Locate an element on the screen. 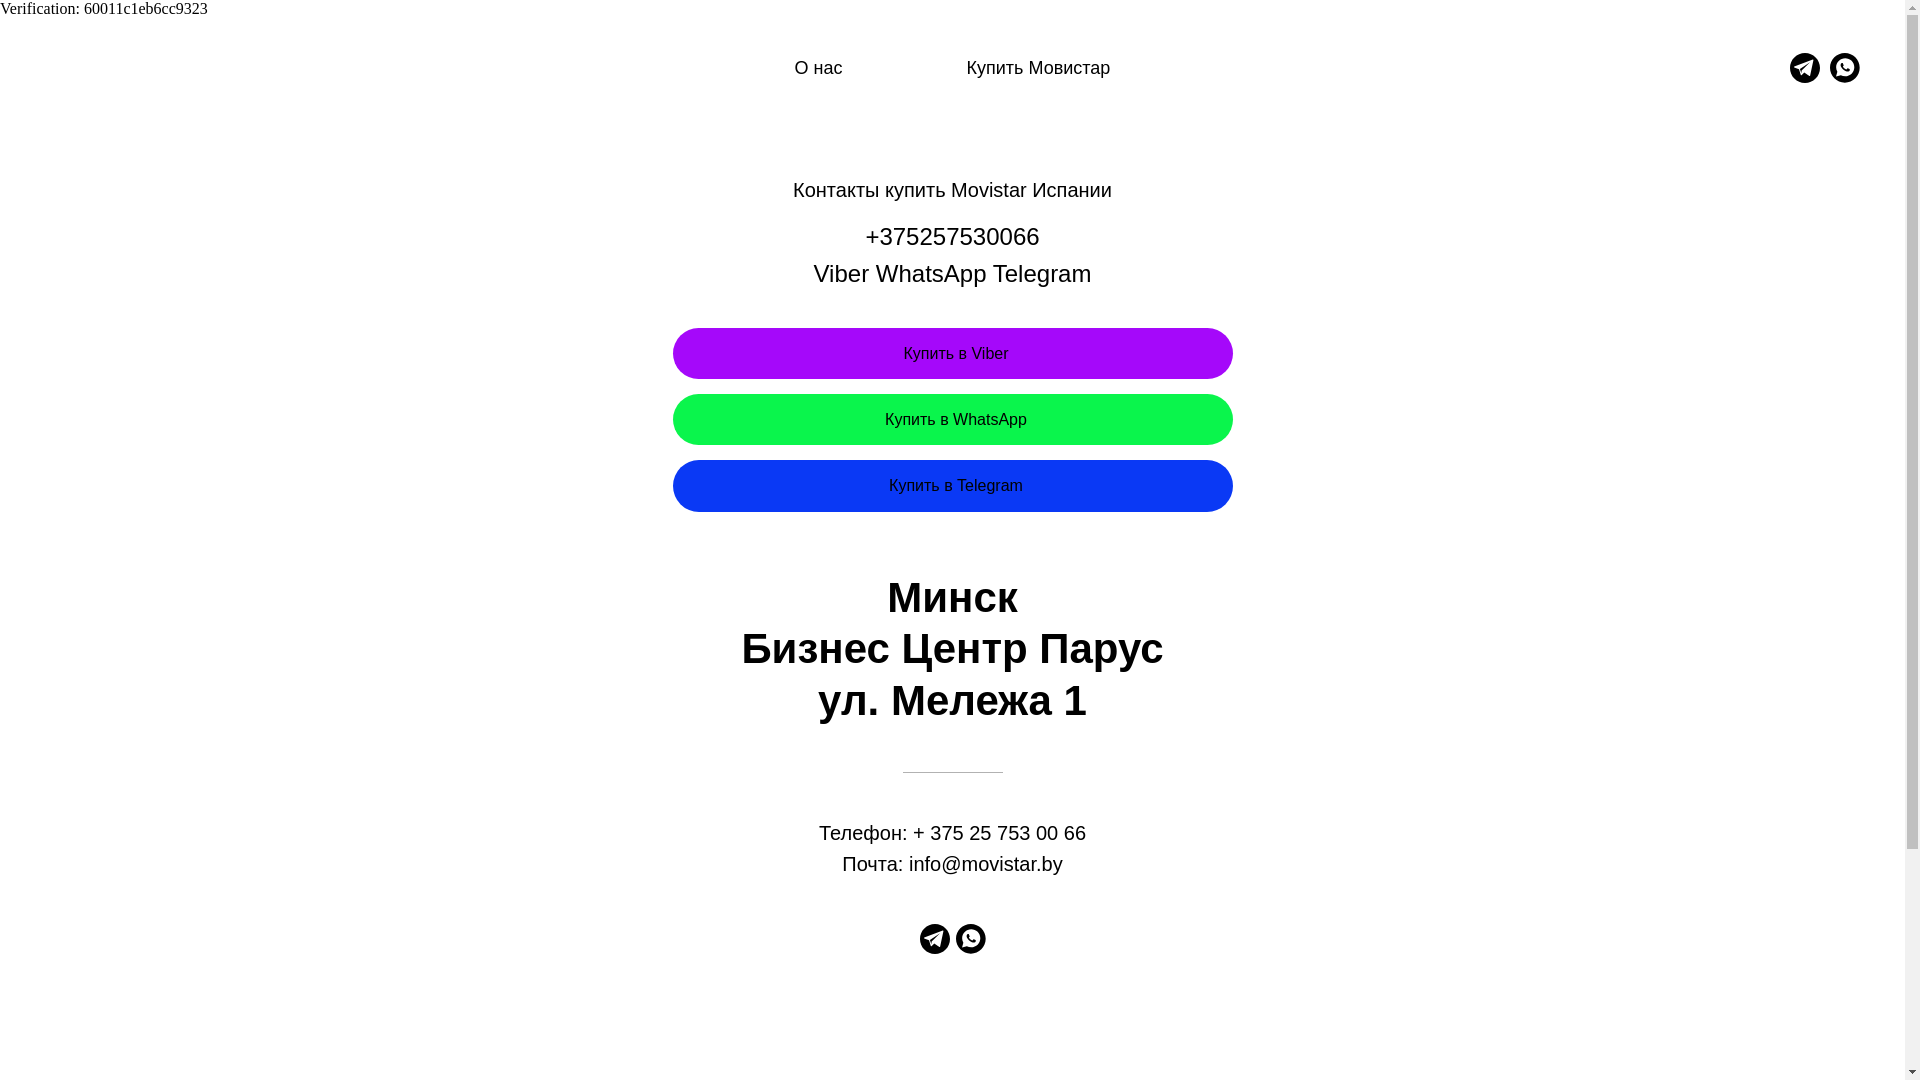 The image size is (1920, 1080). Telegram is located at coordinates (1042, 274).